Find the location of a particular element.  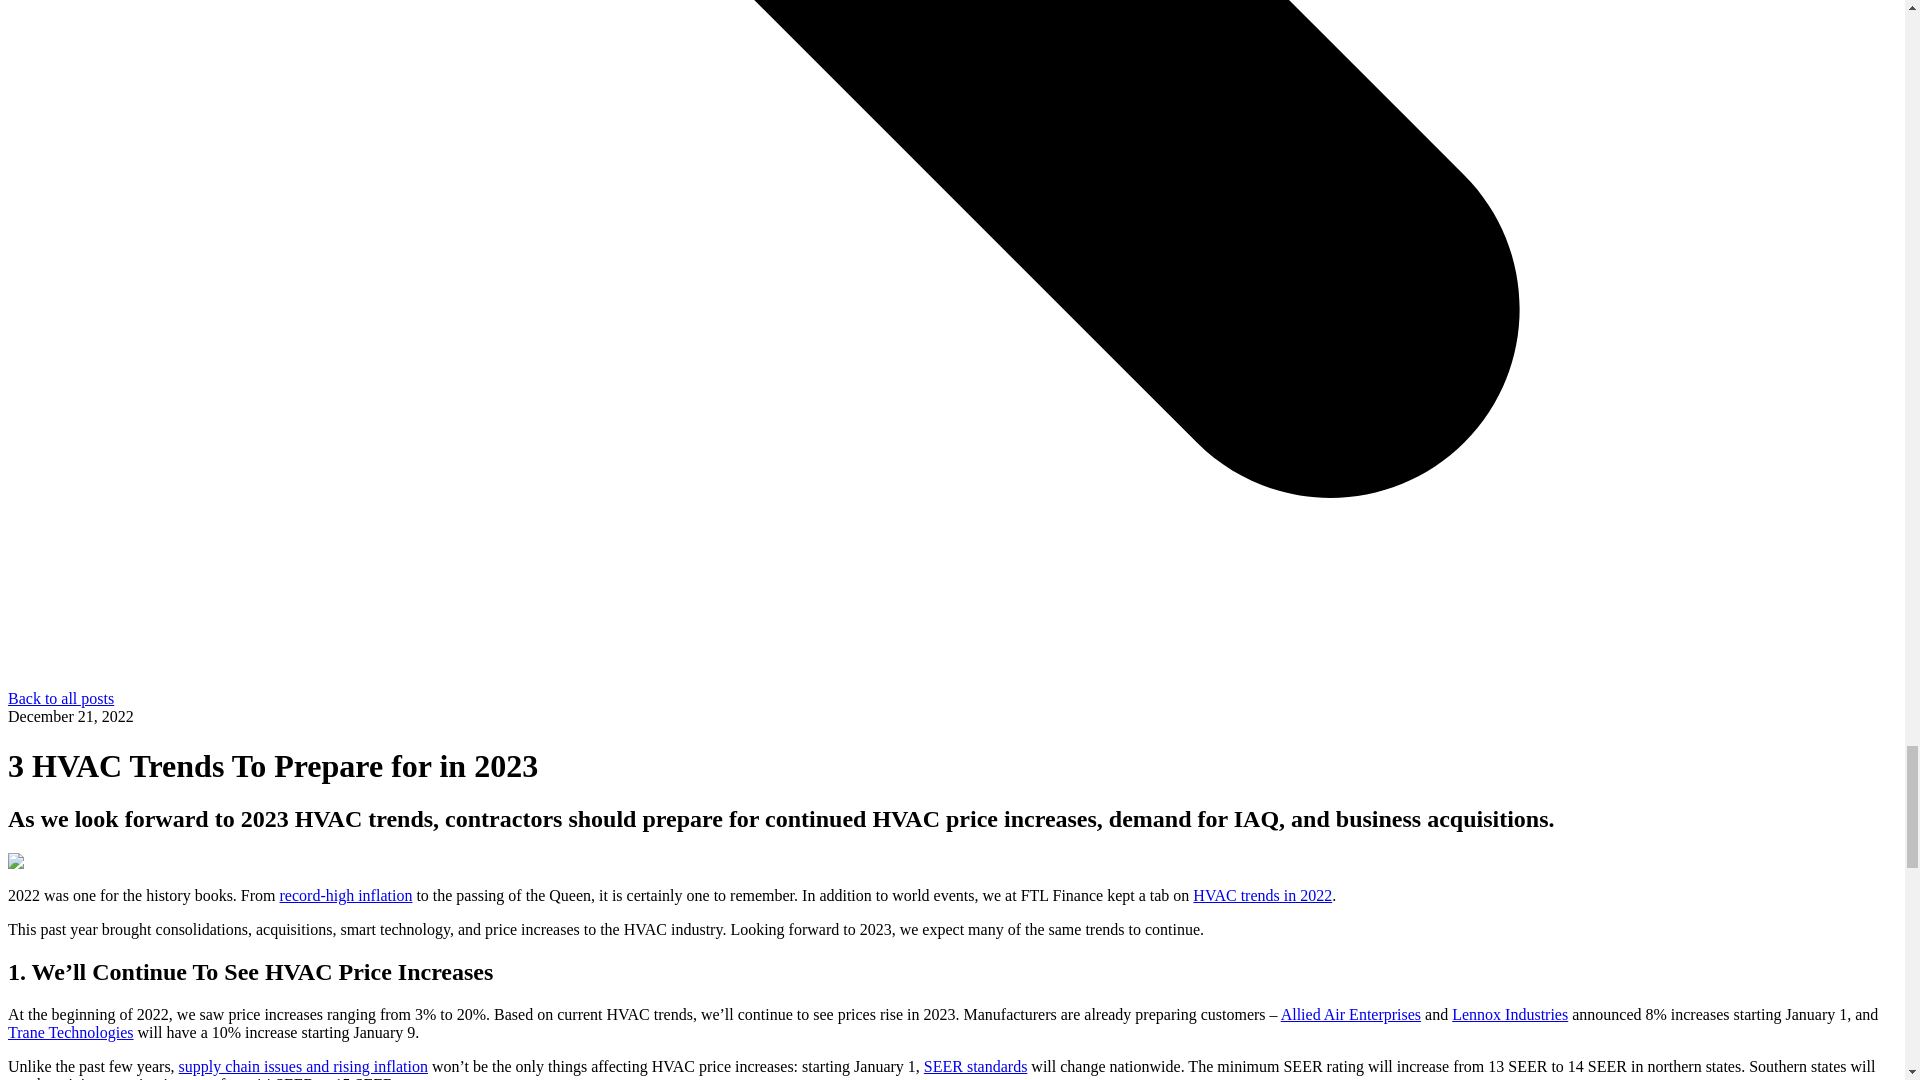

Allied Air Enterprises is located at coordinates (1350, 1014).